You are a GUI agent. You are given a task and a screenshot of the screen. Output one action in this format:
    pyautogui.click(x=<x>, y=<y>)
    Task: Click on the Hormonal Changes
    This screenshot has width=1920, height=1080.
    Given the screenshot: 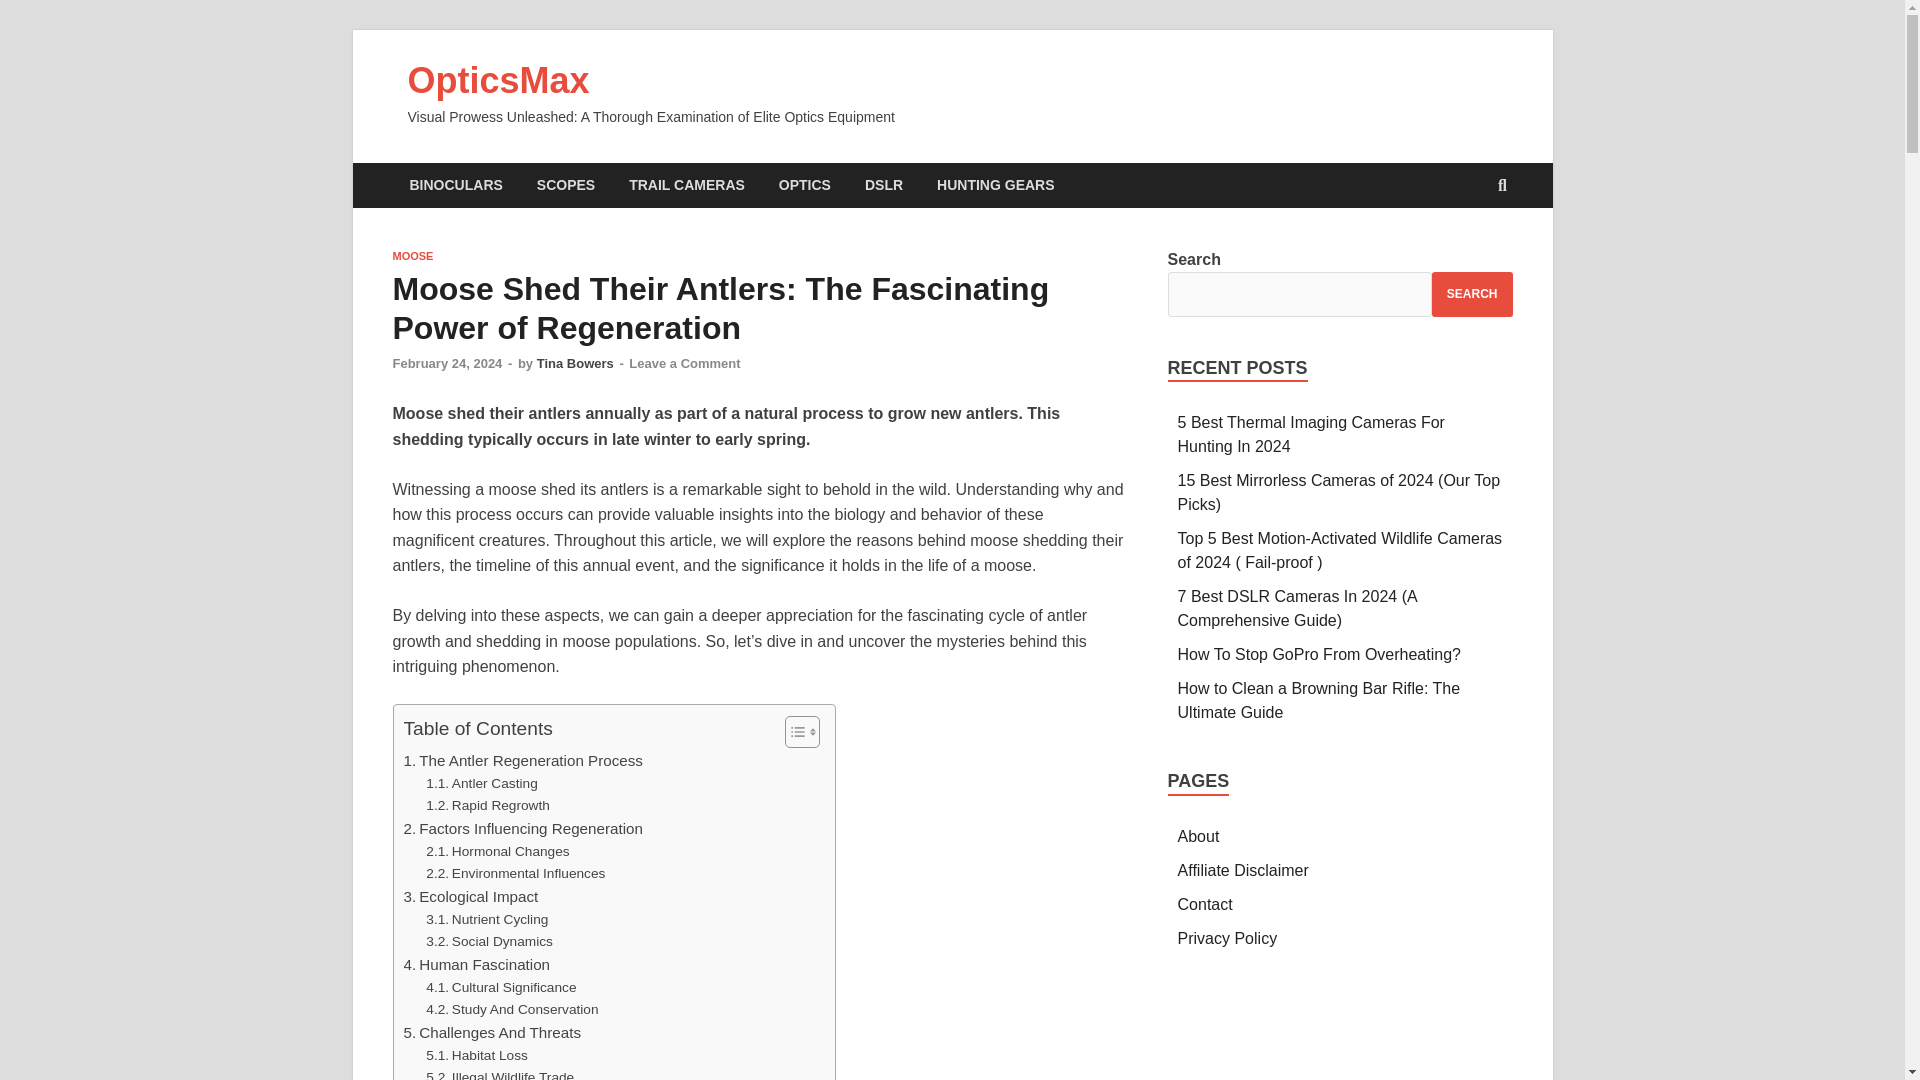 What is the action you would take?
    pyautogui.click(x=497, y=852)
    